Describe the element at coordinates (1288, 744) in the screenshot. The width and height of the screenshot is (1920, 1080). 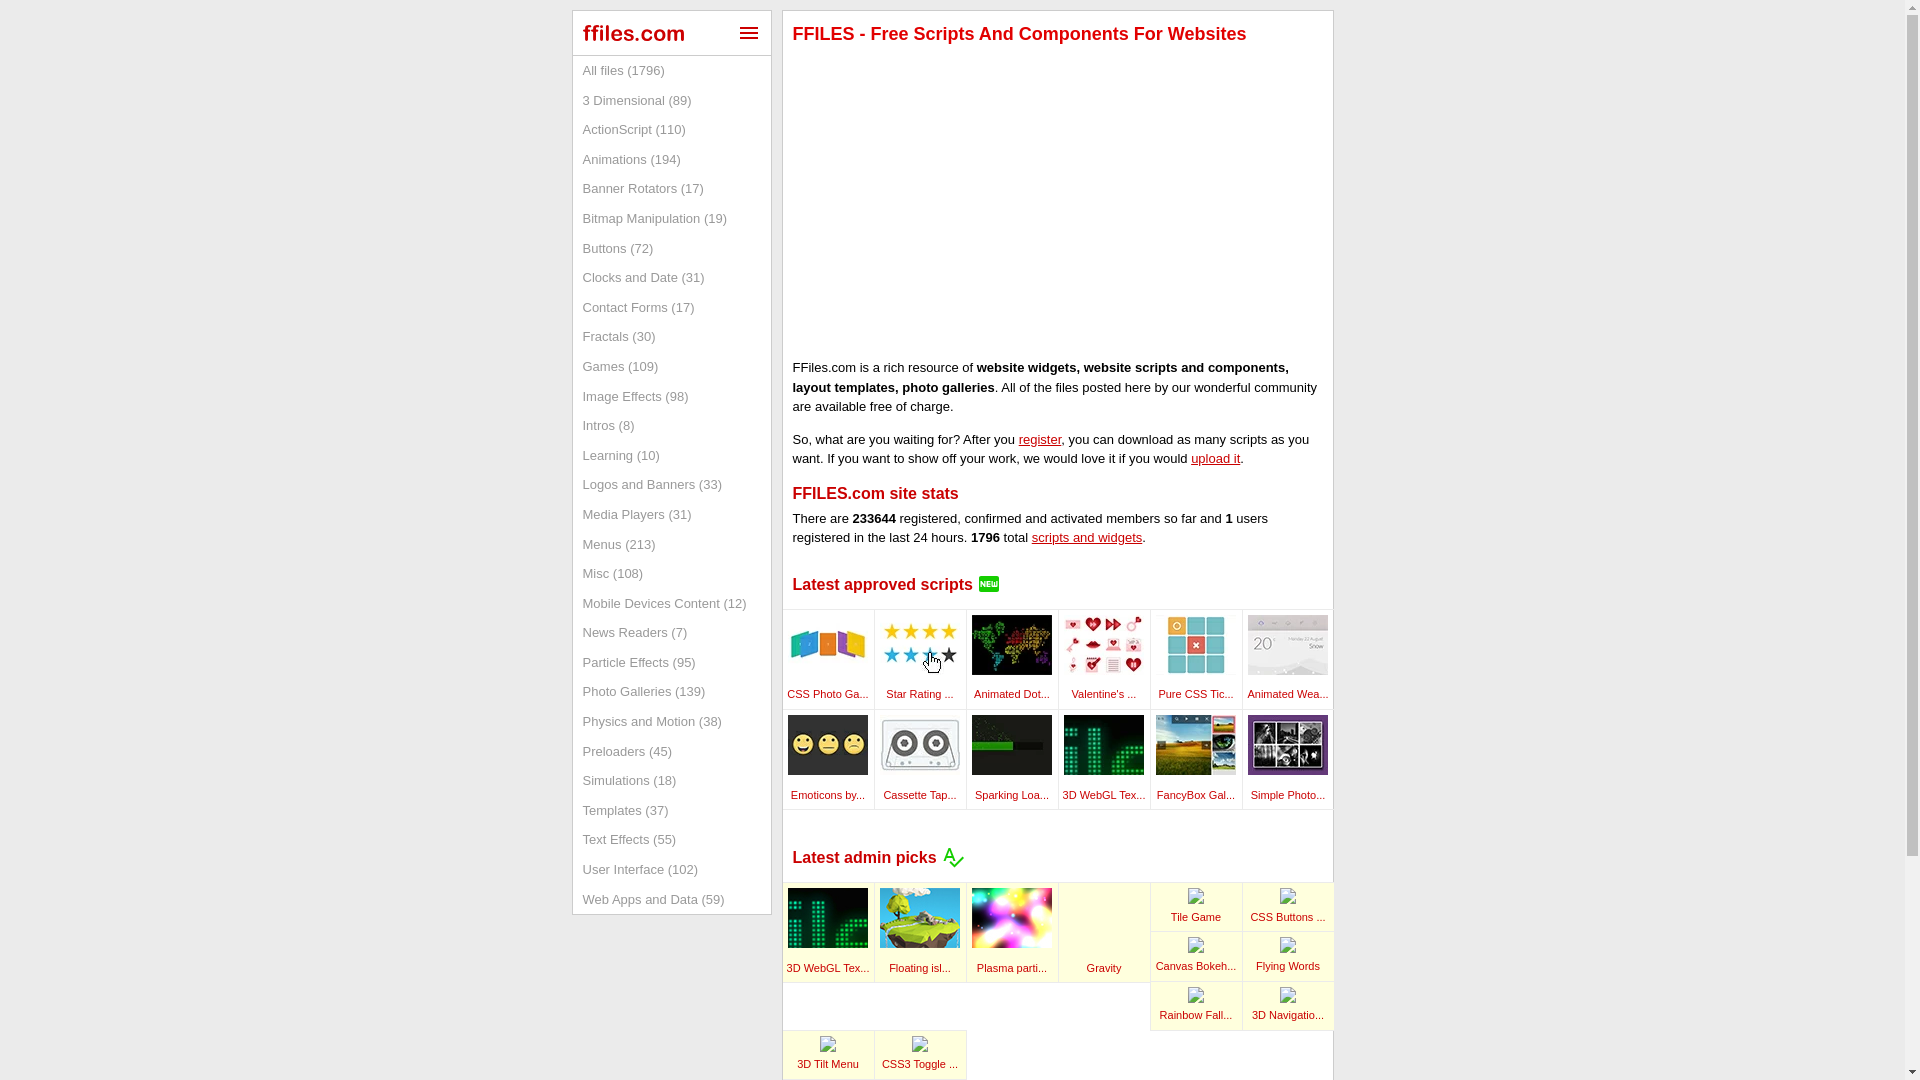
I see `Simple Photo Gallery` at that location.